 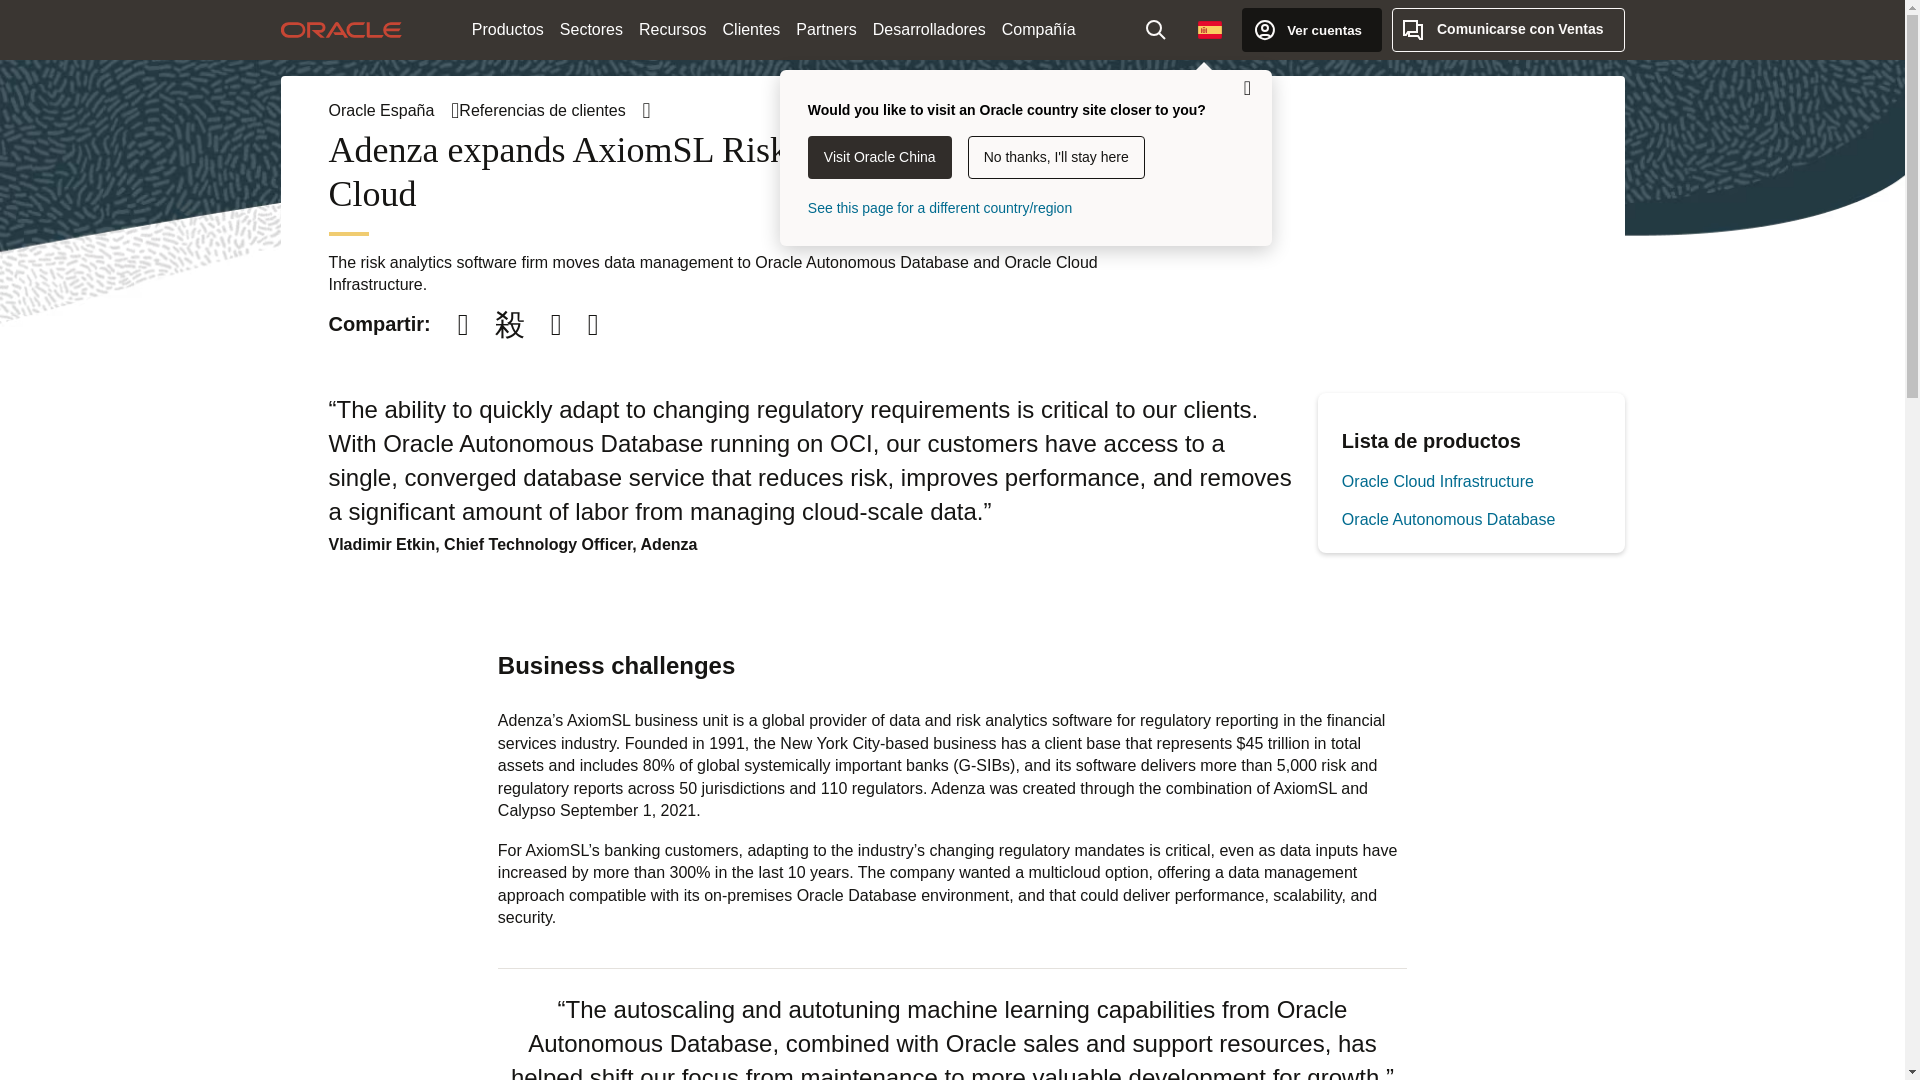 What do you see at coordinates (508, 30) in the screenshot?
I see `Productos` at bounding box center [508, 30].